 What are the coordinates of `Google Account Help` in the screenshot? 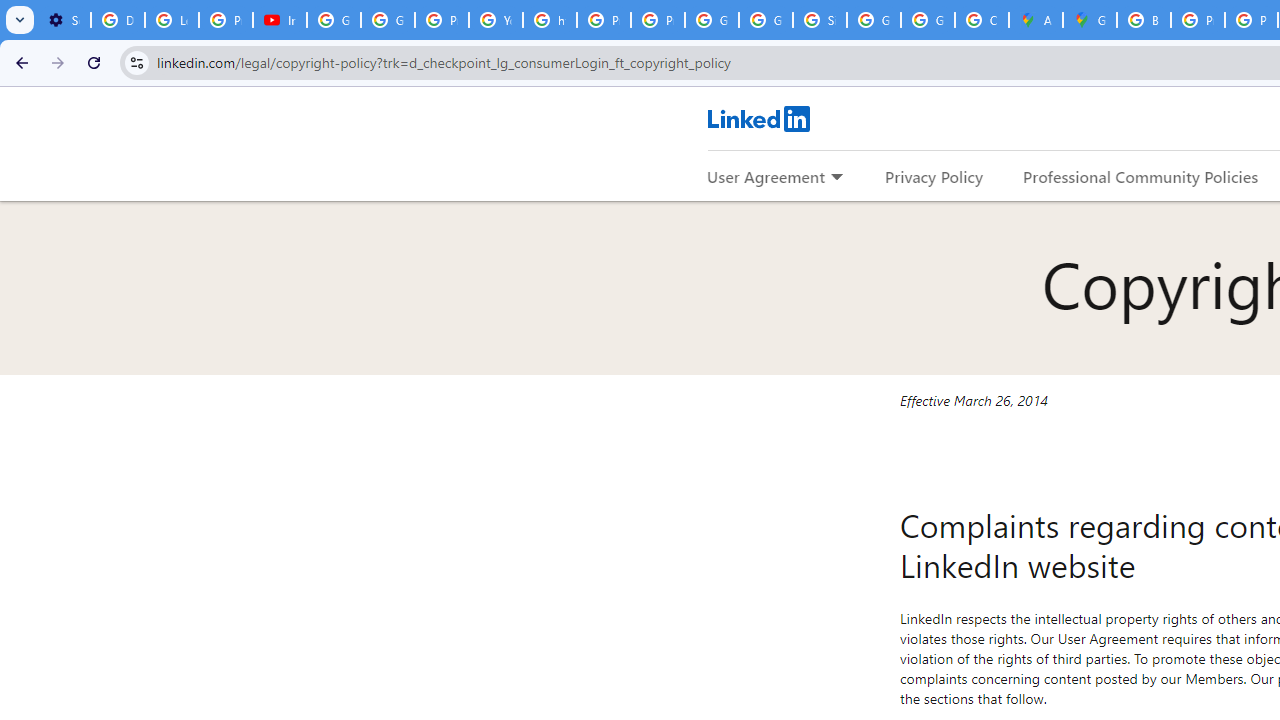 It's located at (334, 20).